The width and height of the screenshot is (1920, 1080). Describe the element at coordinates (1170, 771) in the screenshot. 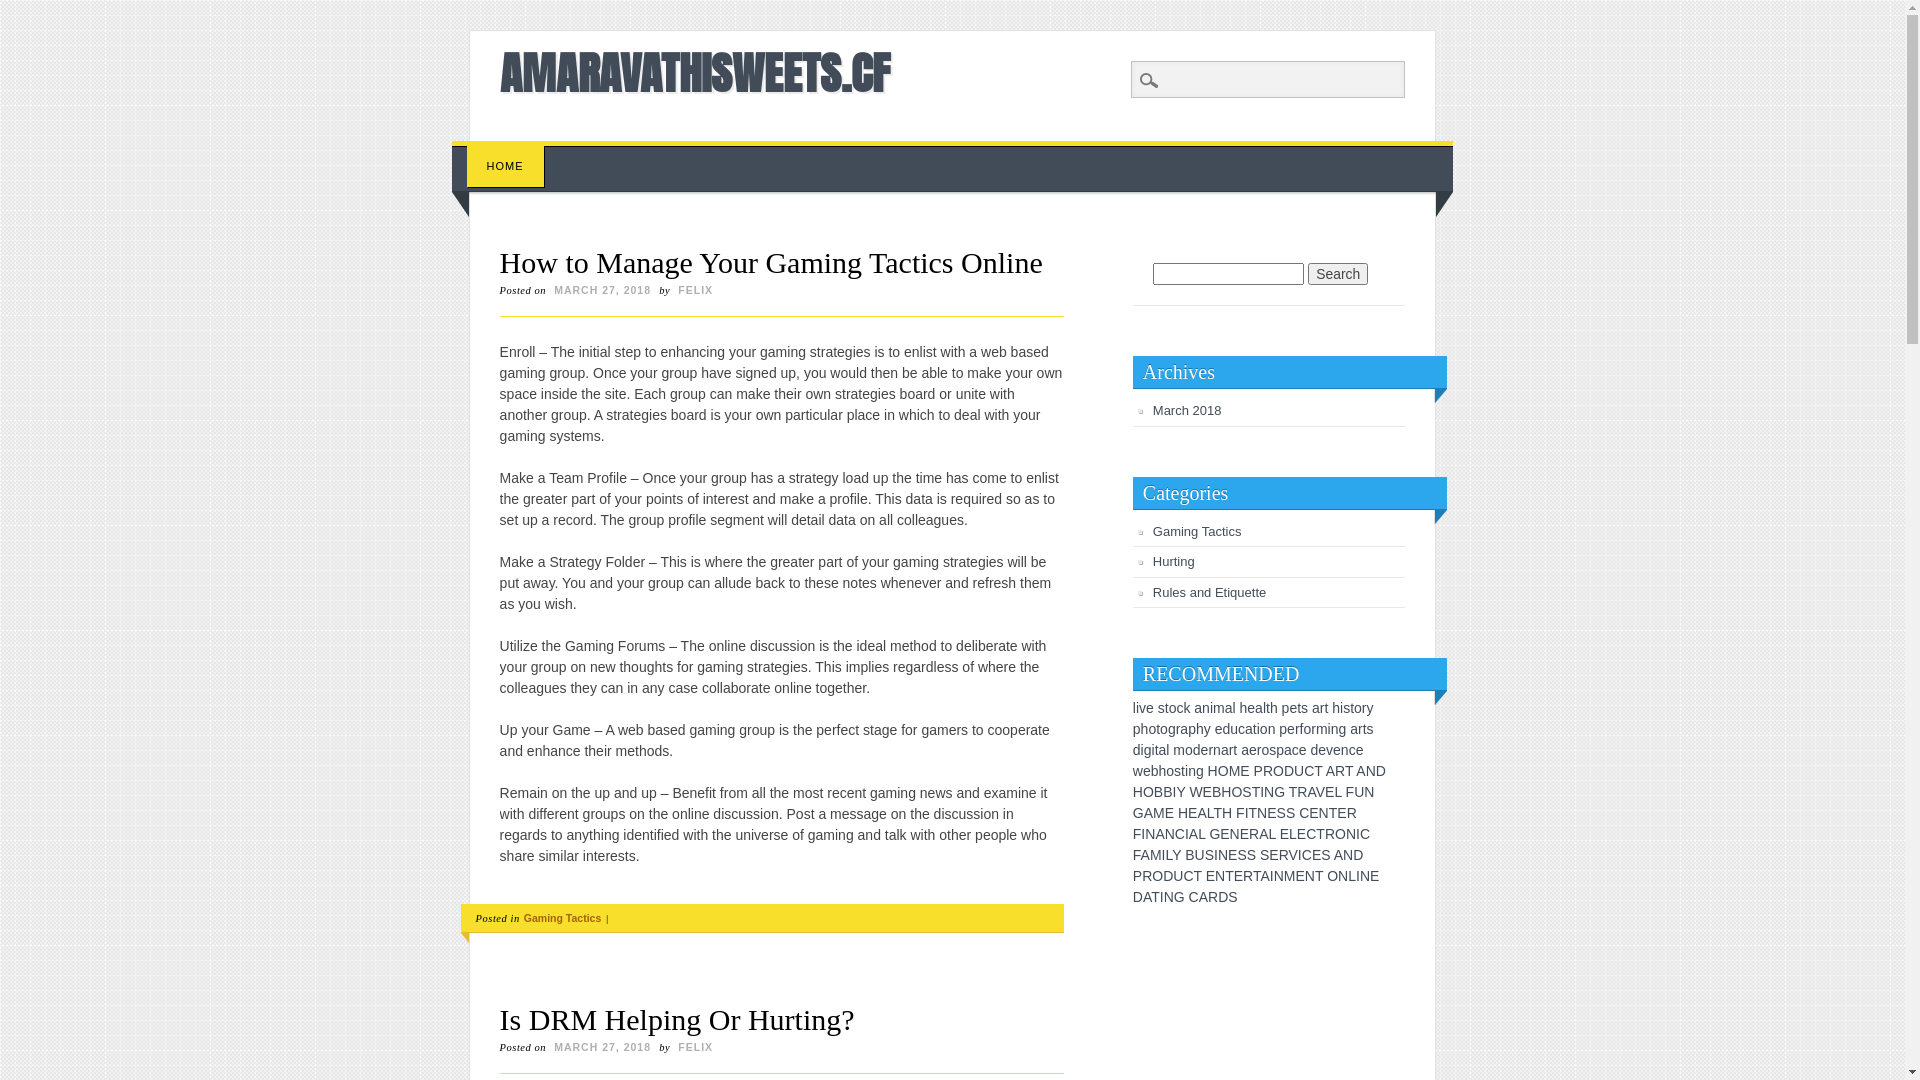

I see `o` at that location.